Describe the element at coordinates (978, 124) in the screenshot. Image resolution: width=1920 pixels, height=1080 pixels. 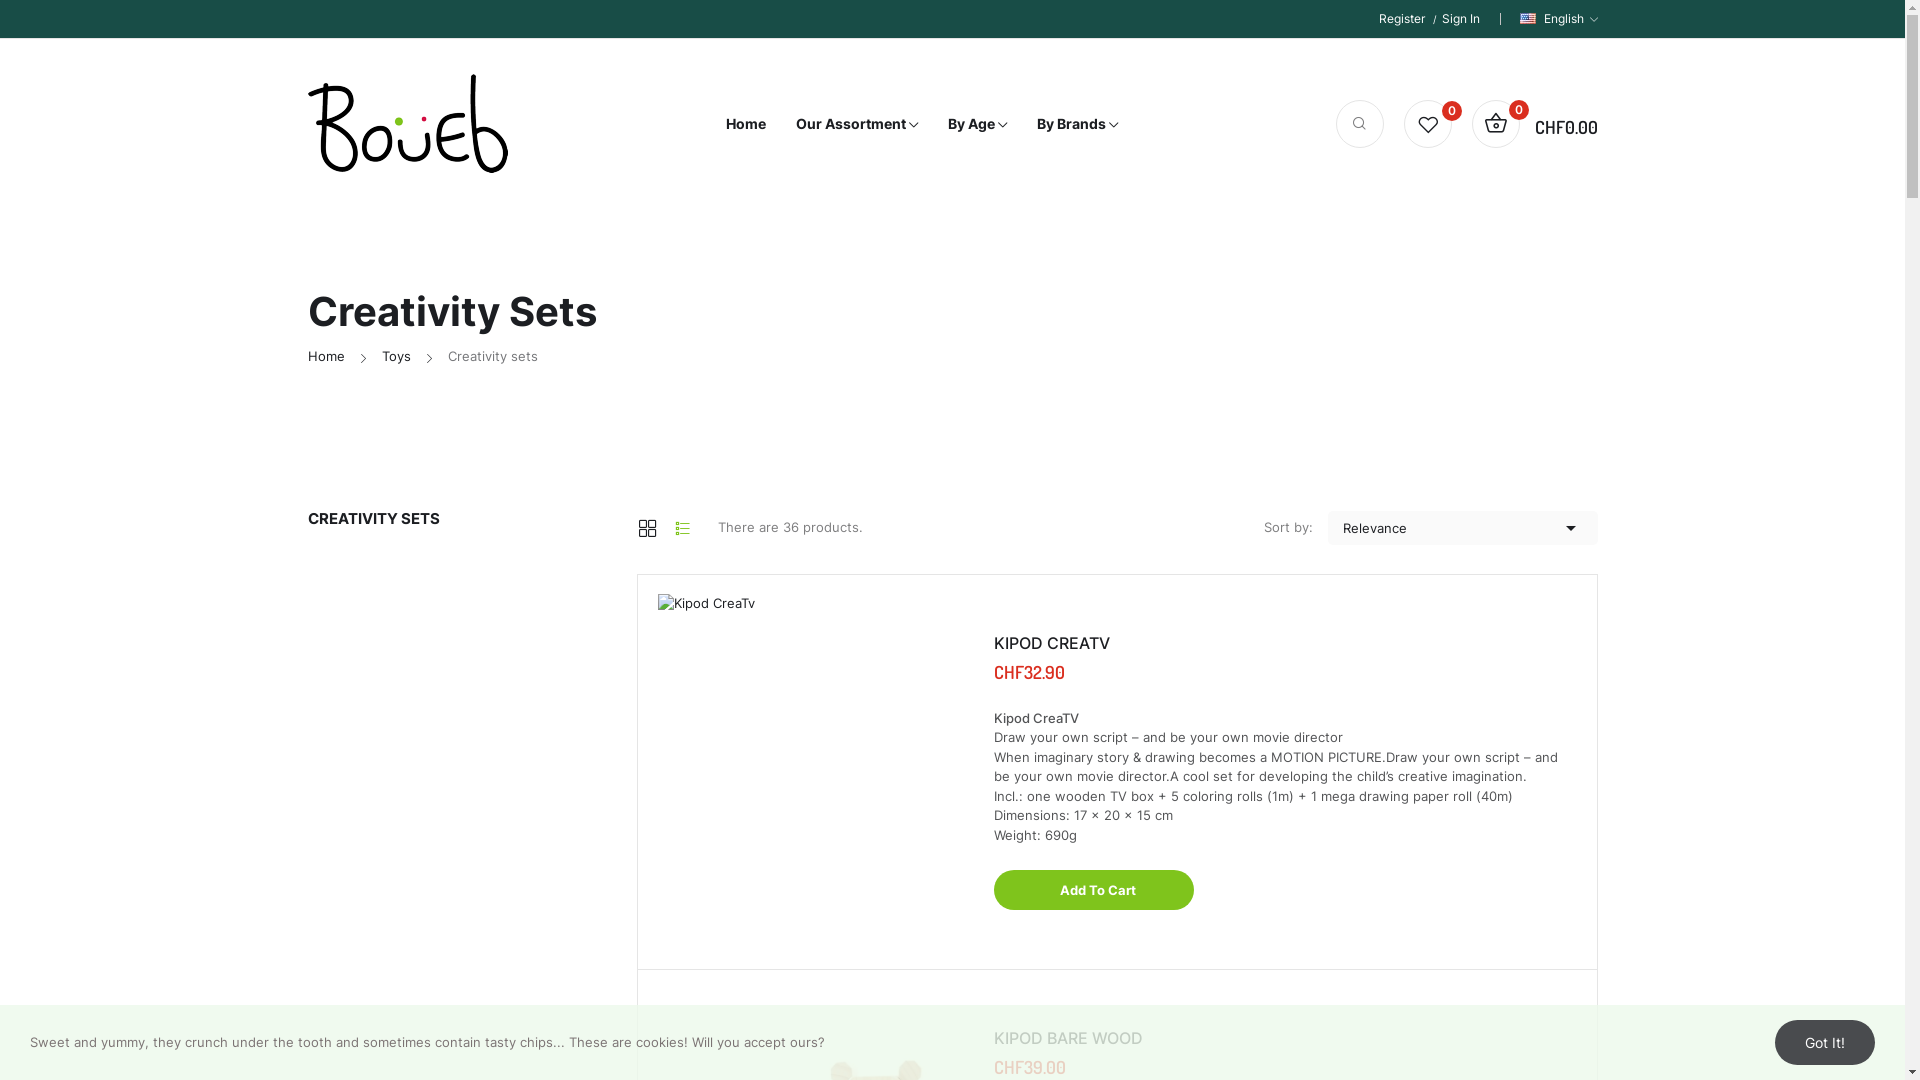
I see `By Age` at that location.